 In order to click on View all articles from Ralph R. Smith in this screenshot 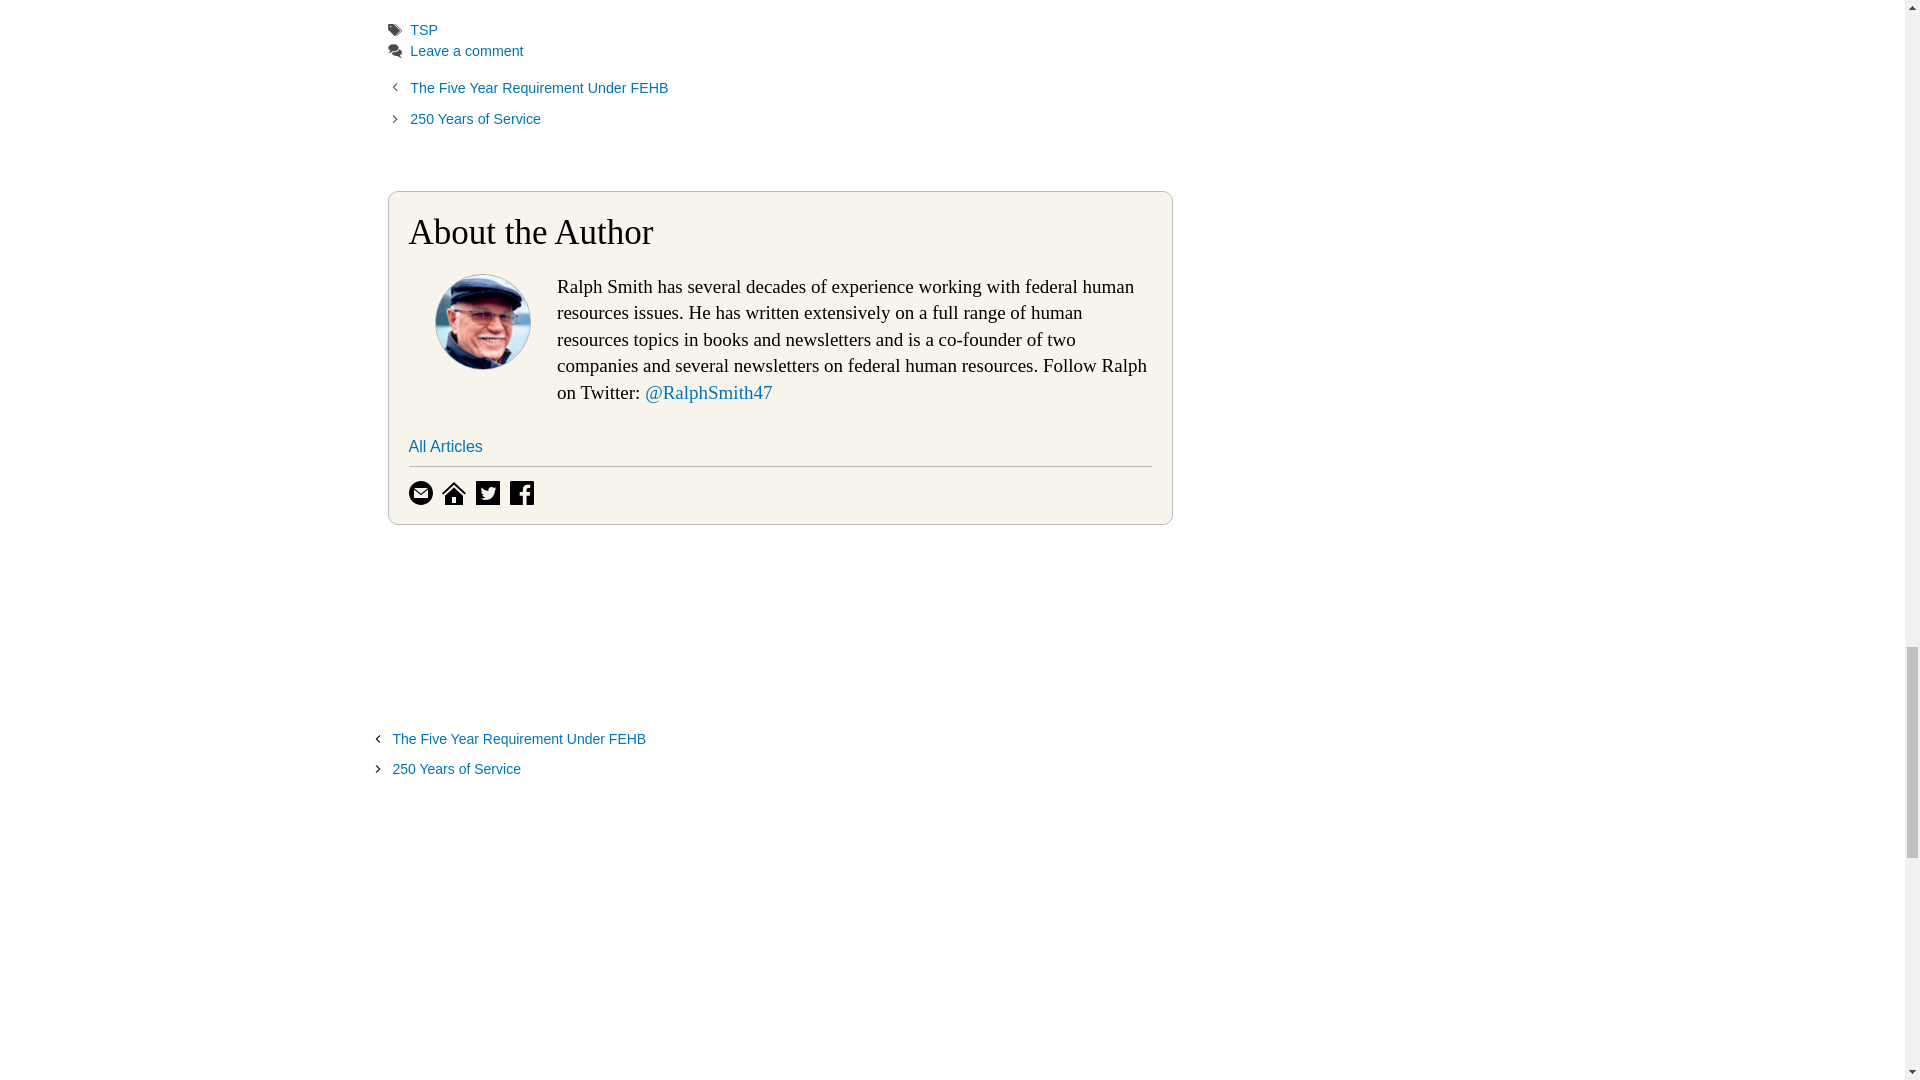, I will do `click(483, 363)`.